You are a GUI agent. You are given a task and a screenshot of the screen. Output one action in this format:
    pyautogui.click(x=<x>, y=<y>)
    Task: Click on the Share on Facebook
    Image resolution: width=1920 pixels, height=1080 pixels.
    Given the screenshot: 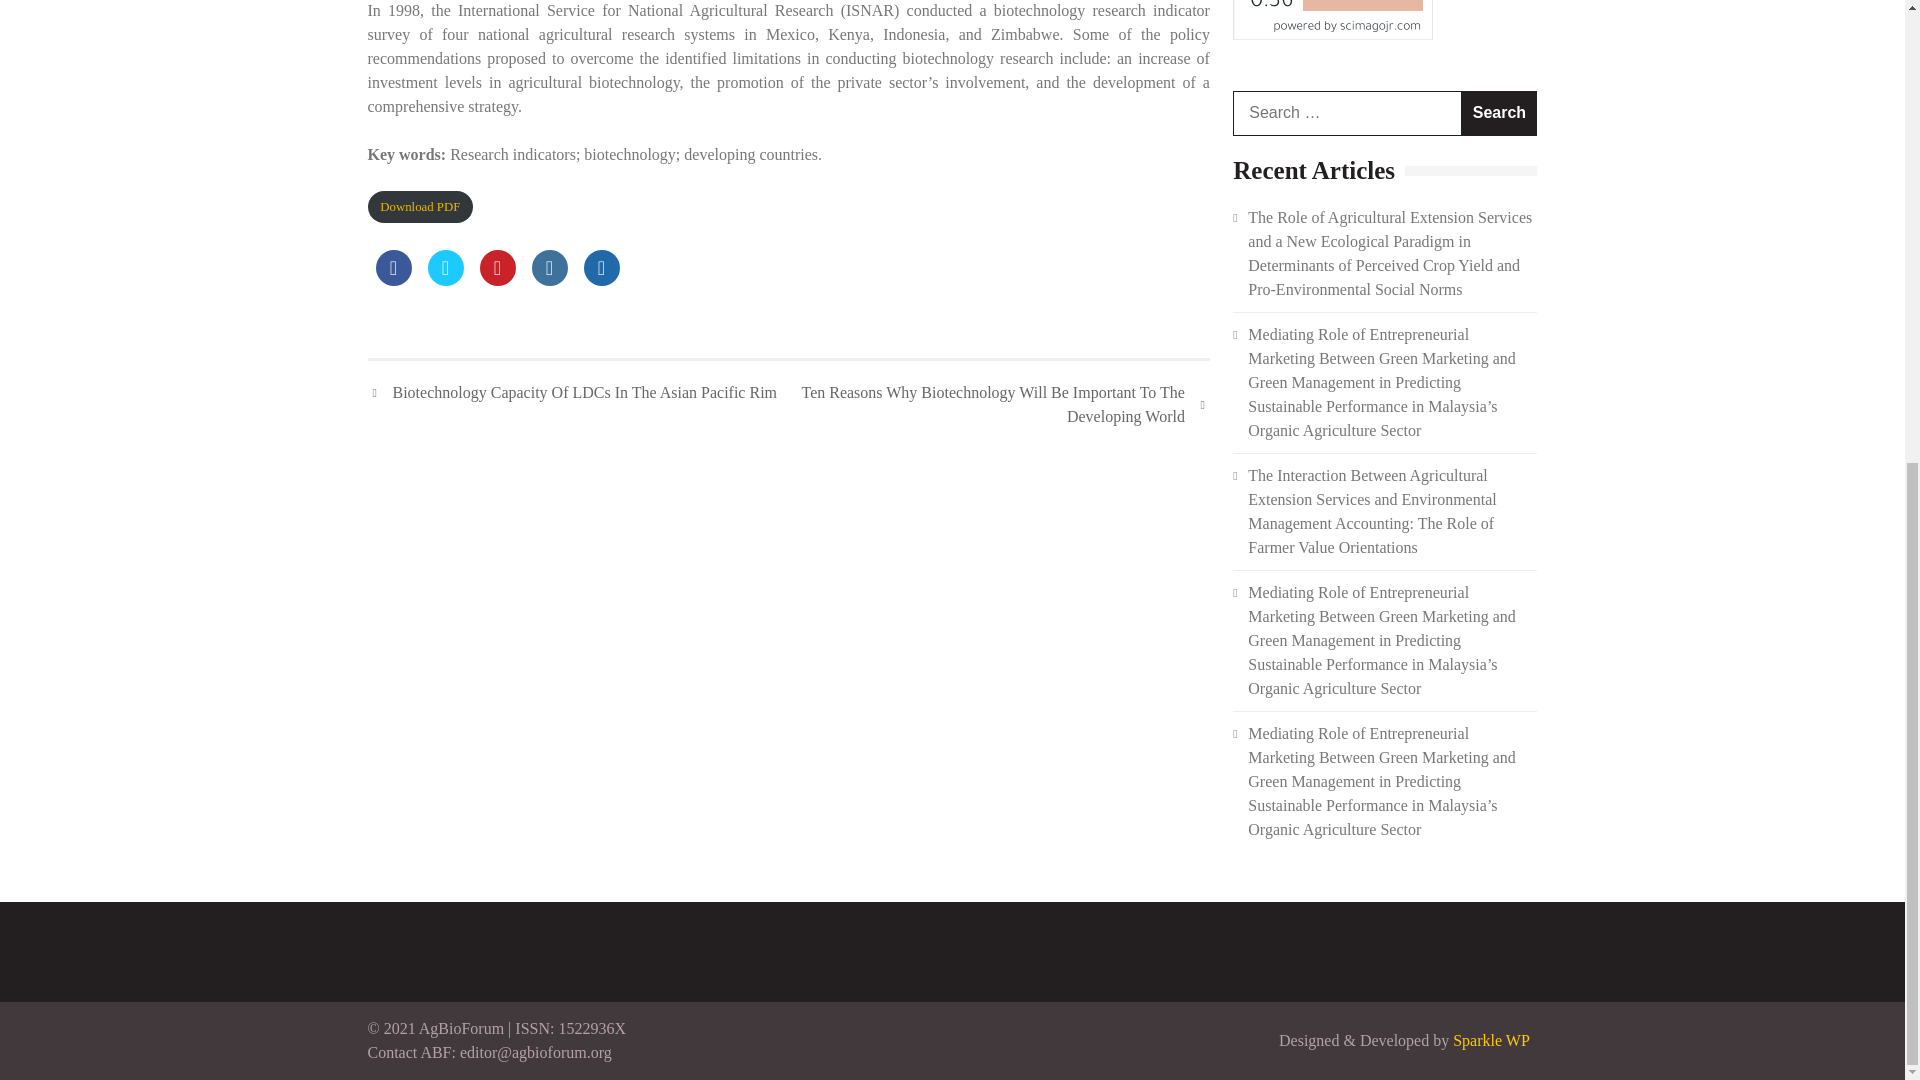 What is the action you would take?
    pyautogui.click(x=394, y=279)
    